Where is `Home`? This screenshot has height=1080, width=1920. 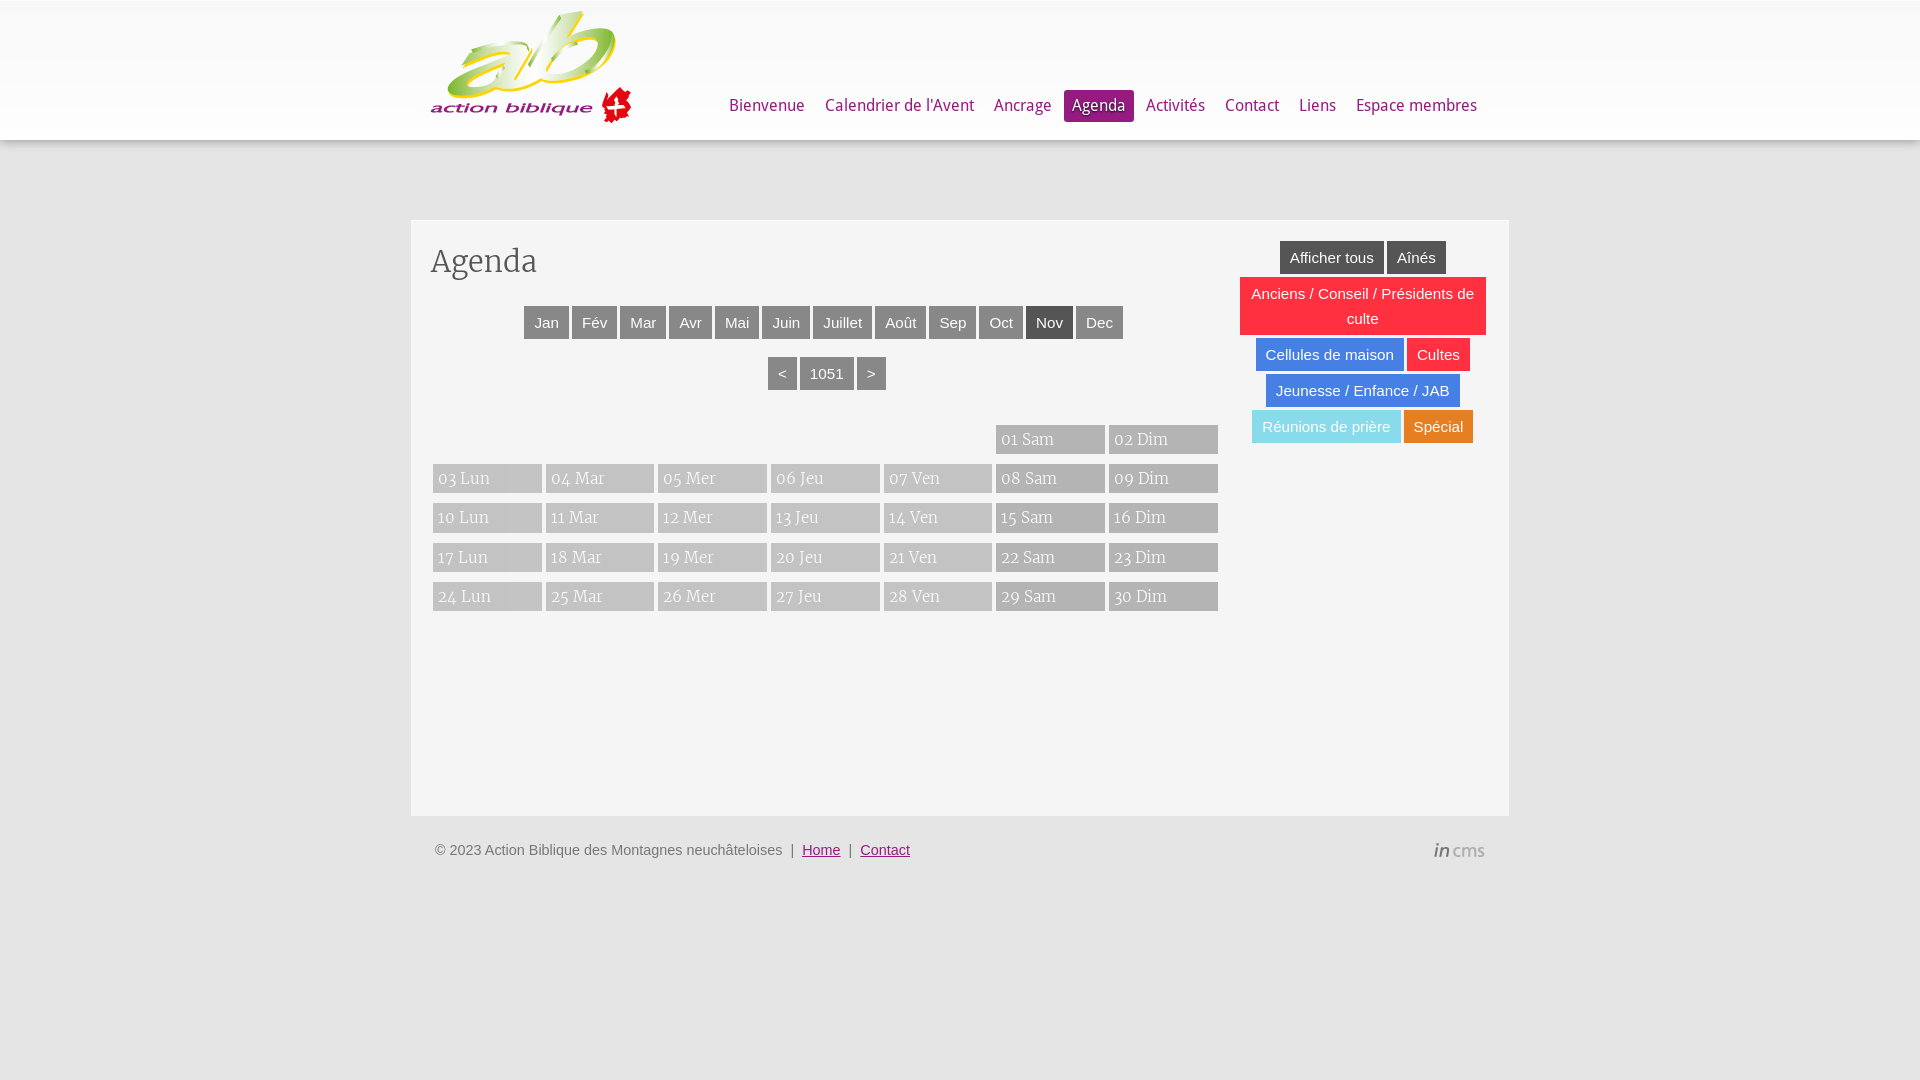 Home is located at coordinates (821, 850).